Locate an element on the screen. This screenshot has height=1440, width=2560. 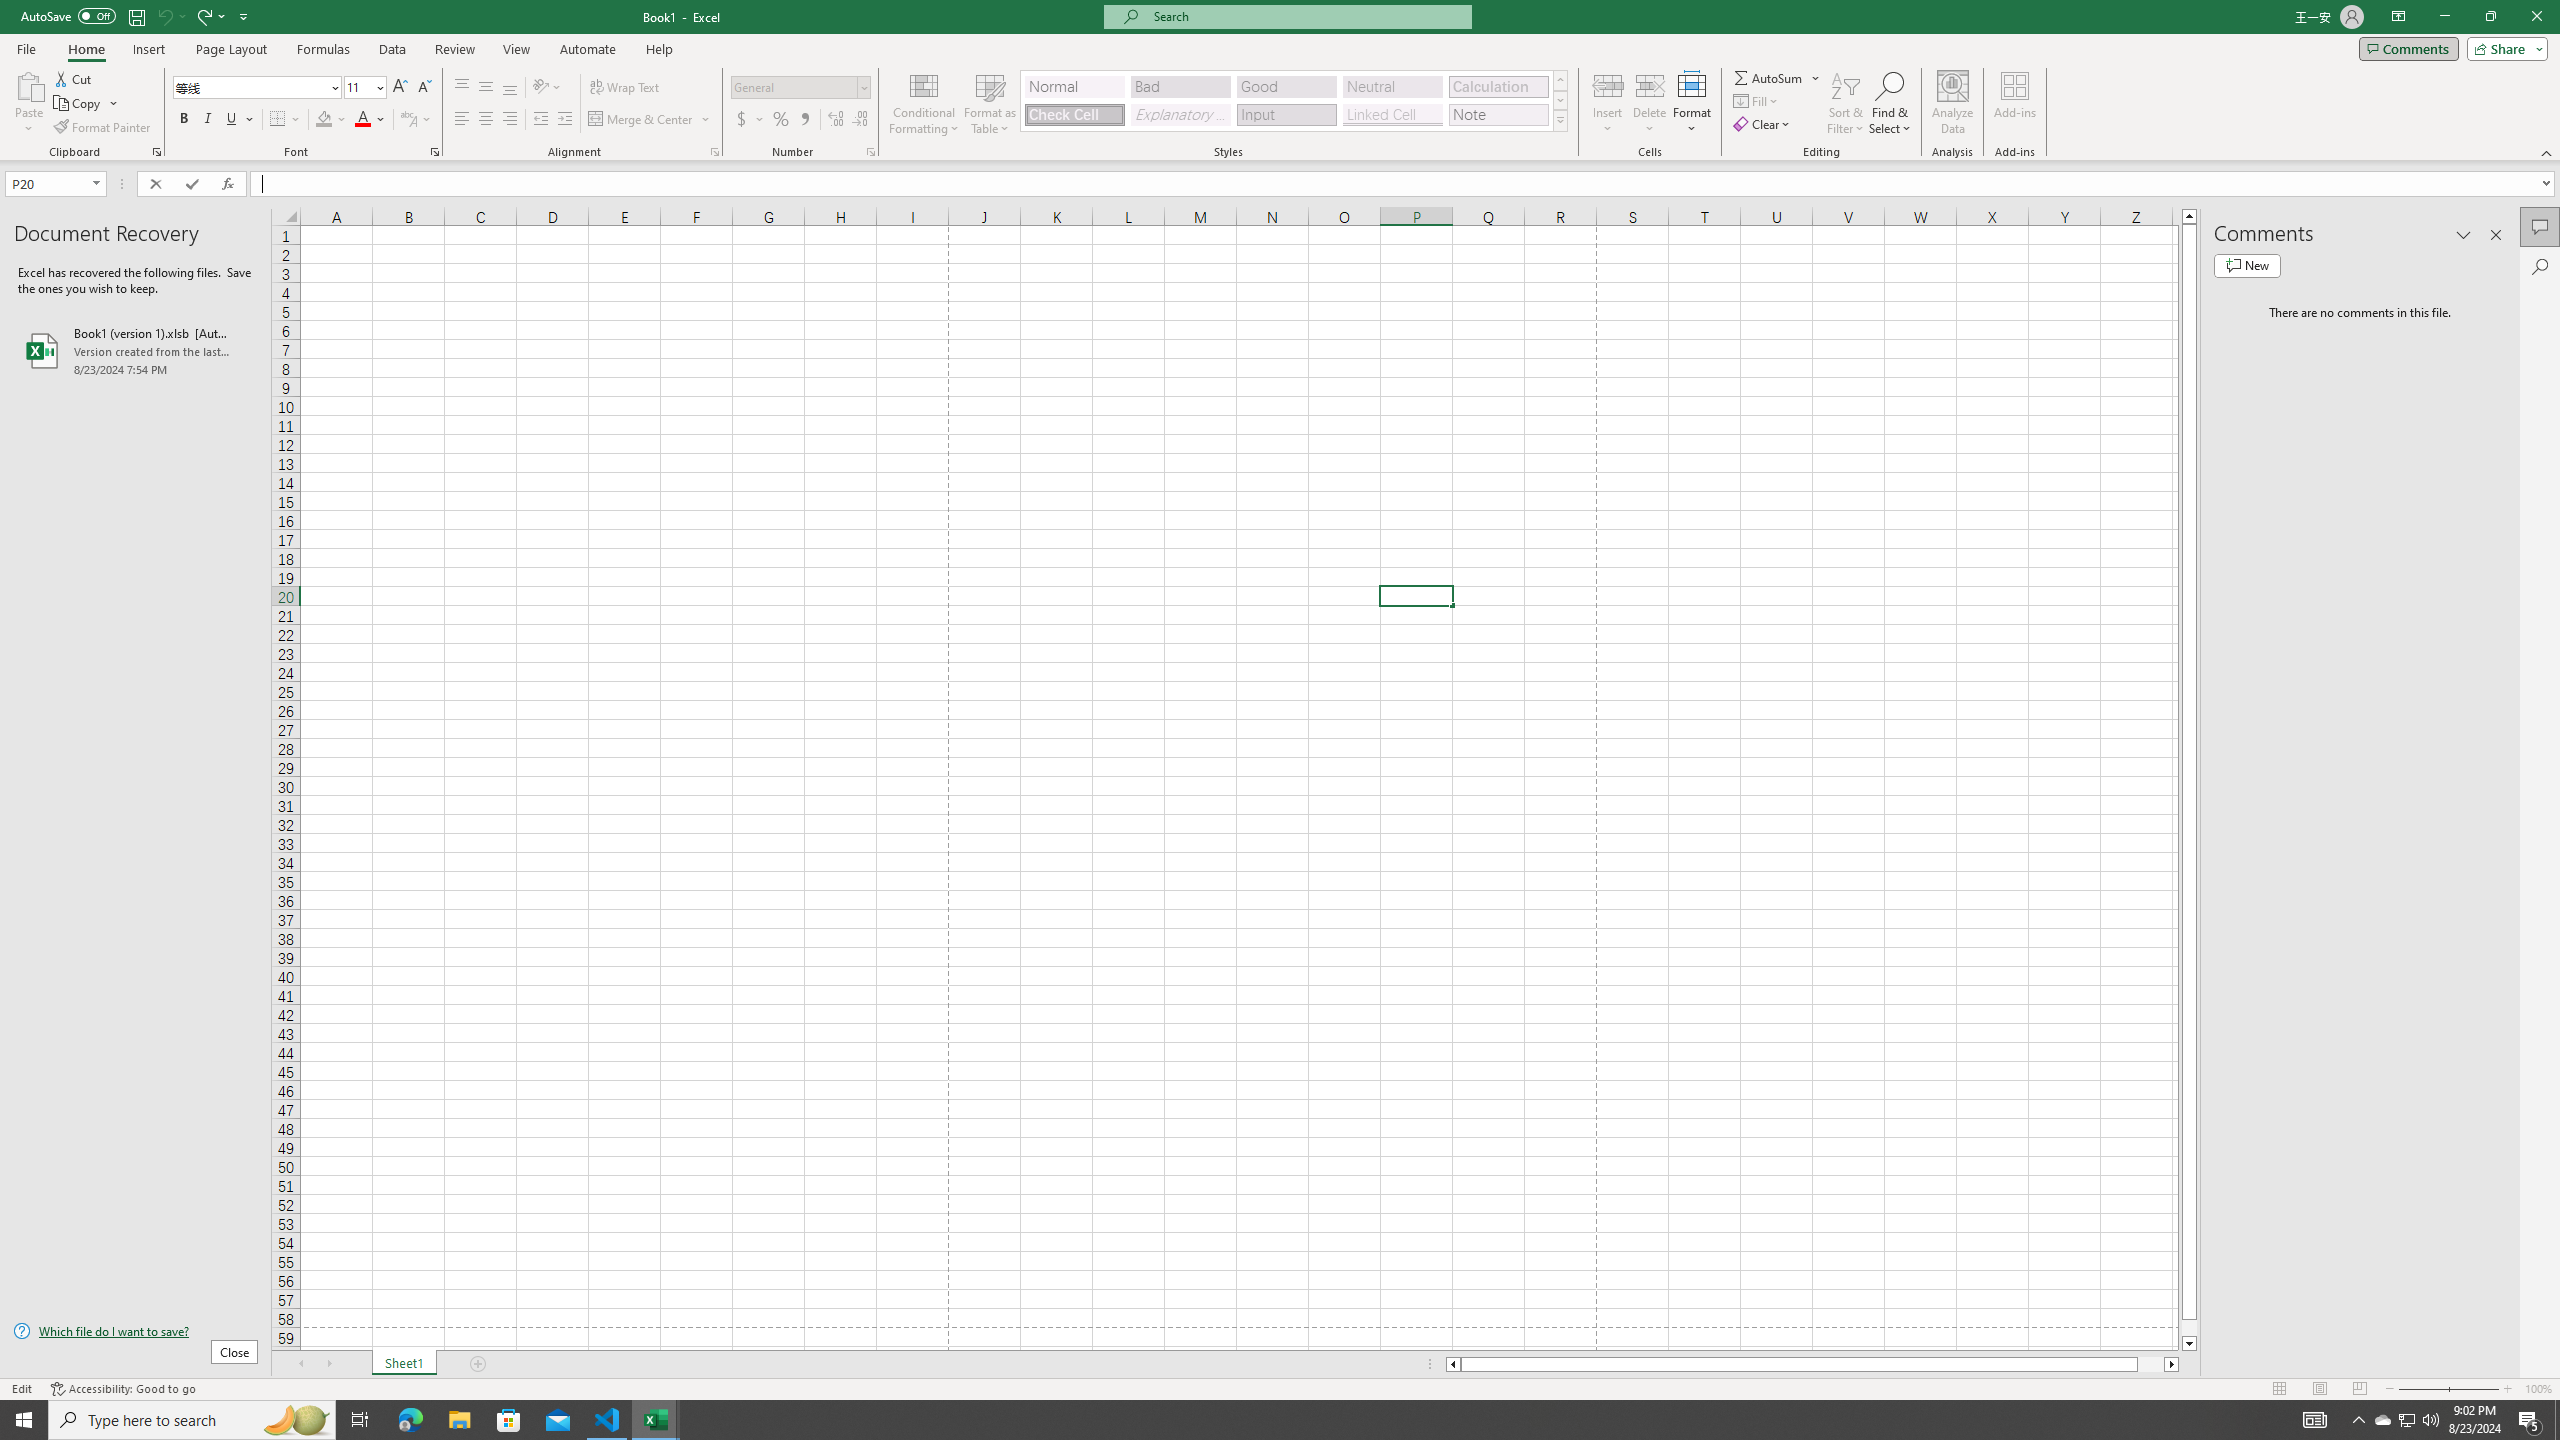
Format Cell Alignment is located at coordinates (714, 152).